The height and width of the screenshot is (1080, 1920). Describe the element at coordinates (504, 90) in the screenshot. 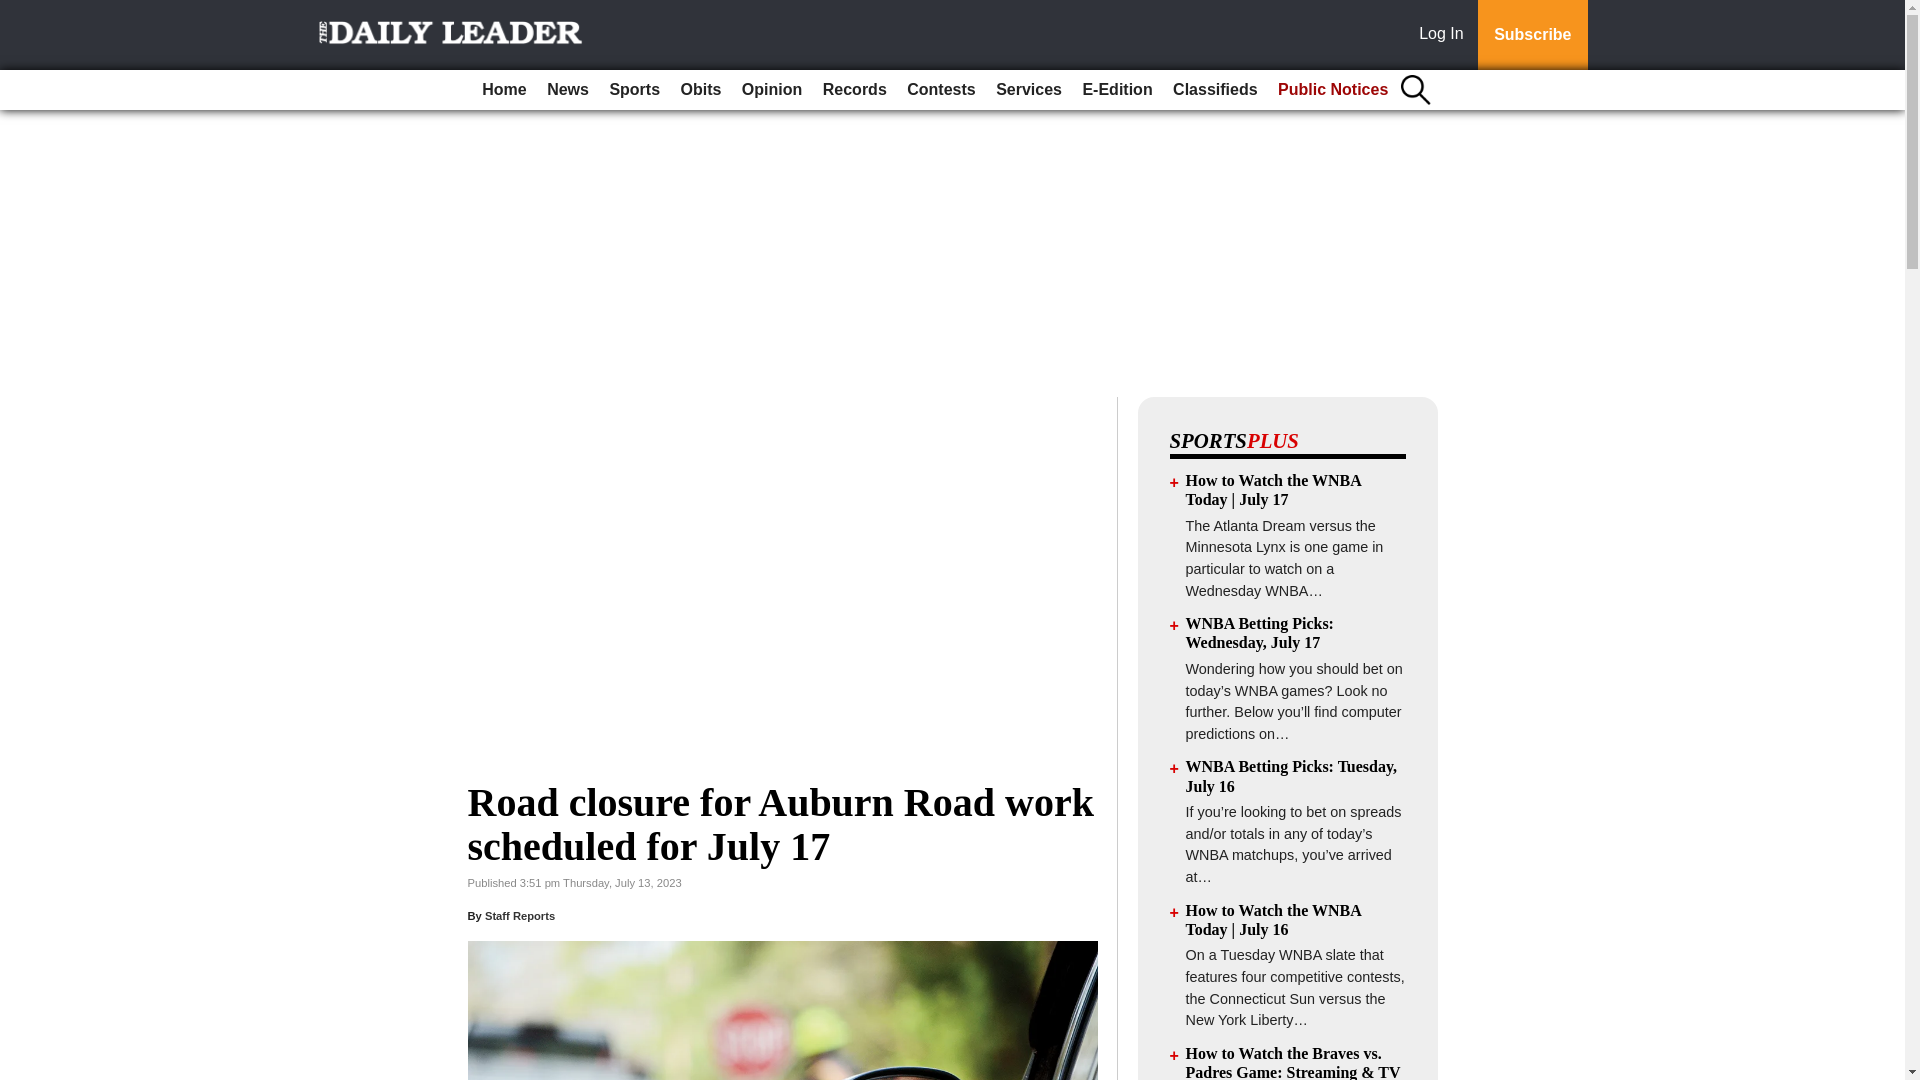

I see `Home` at that location.